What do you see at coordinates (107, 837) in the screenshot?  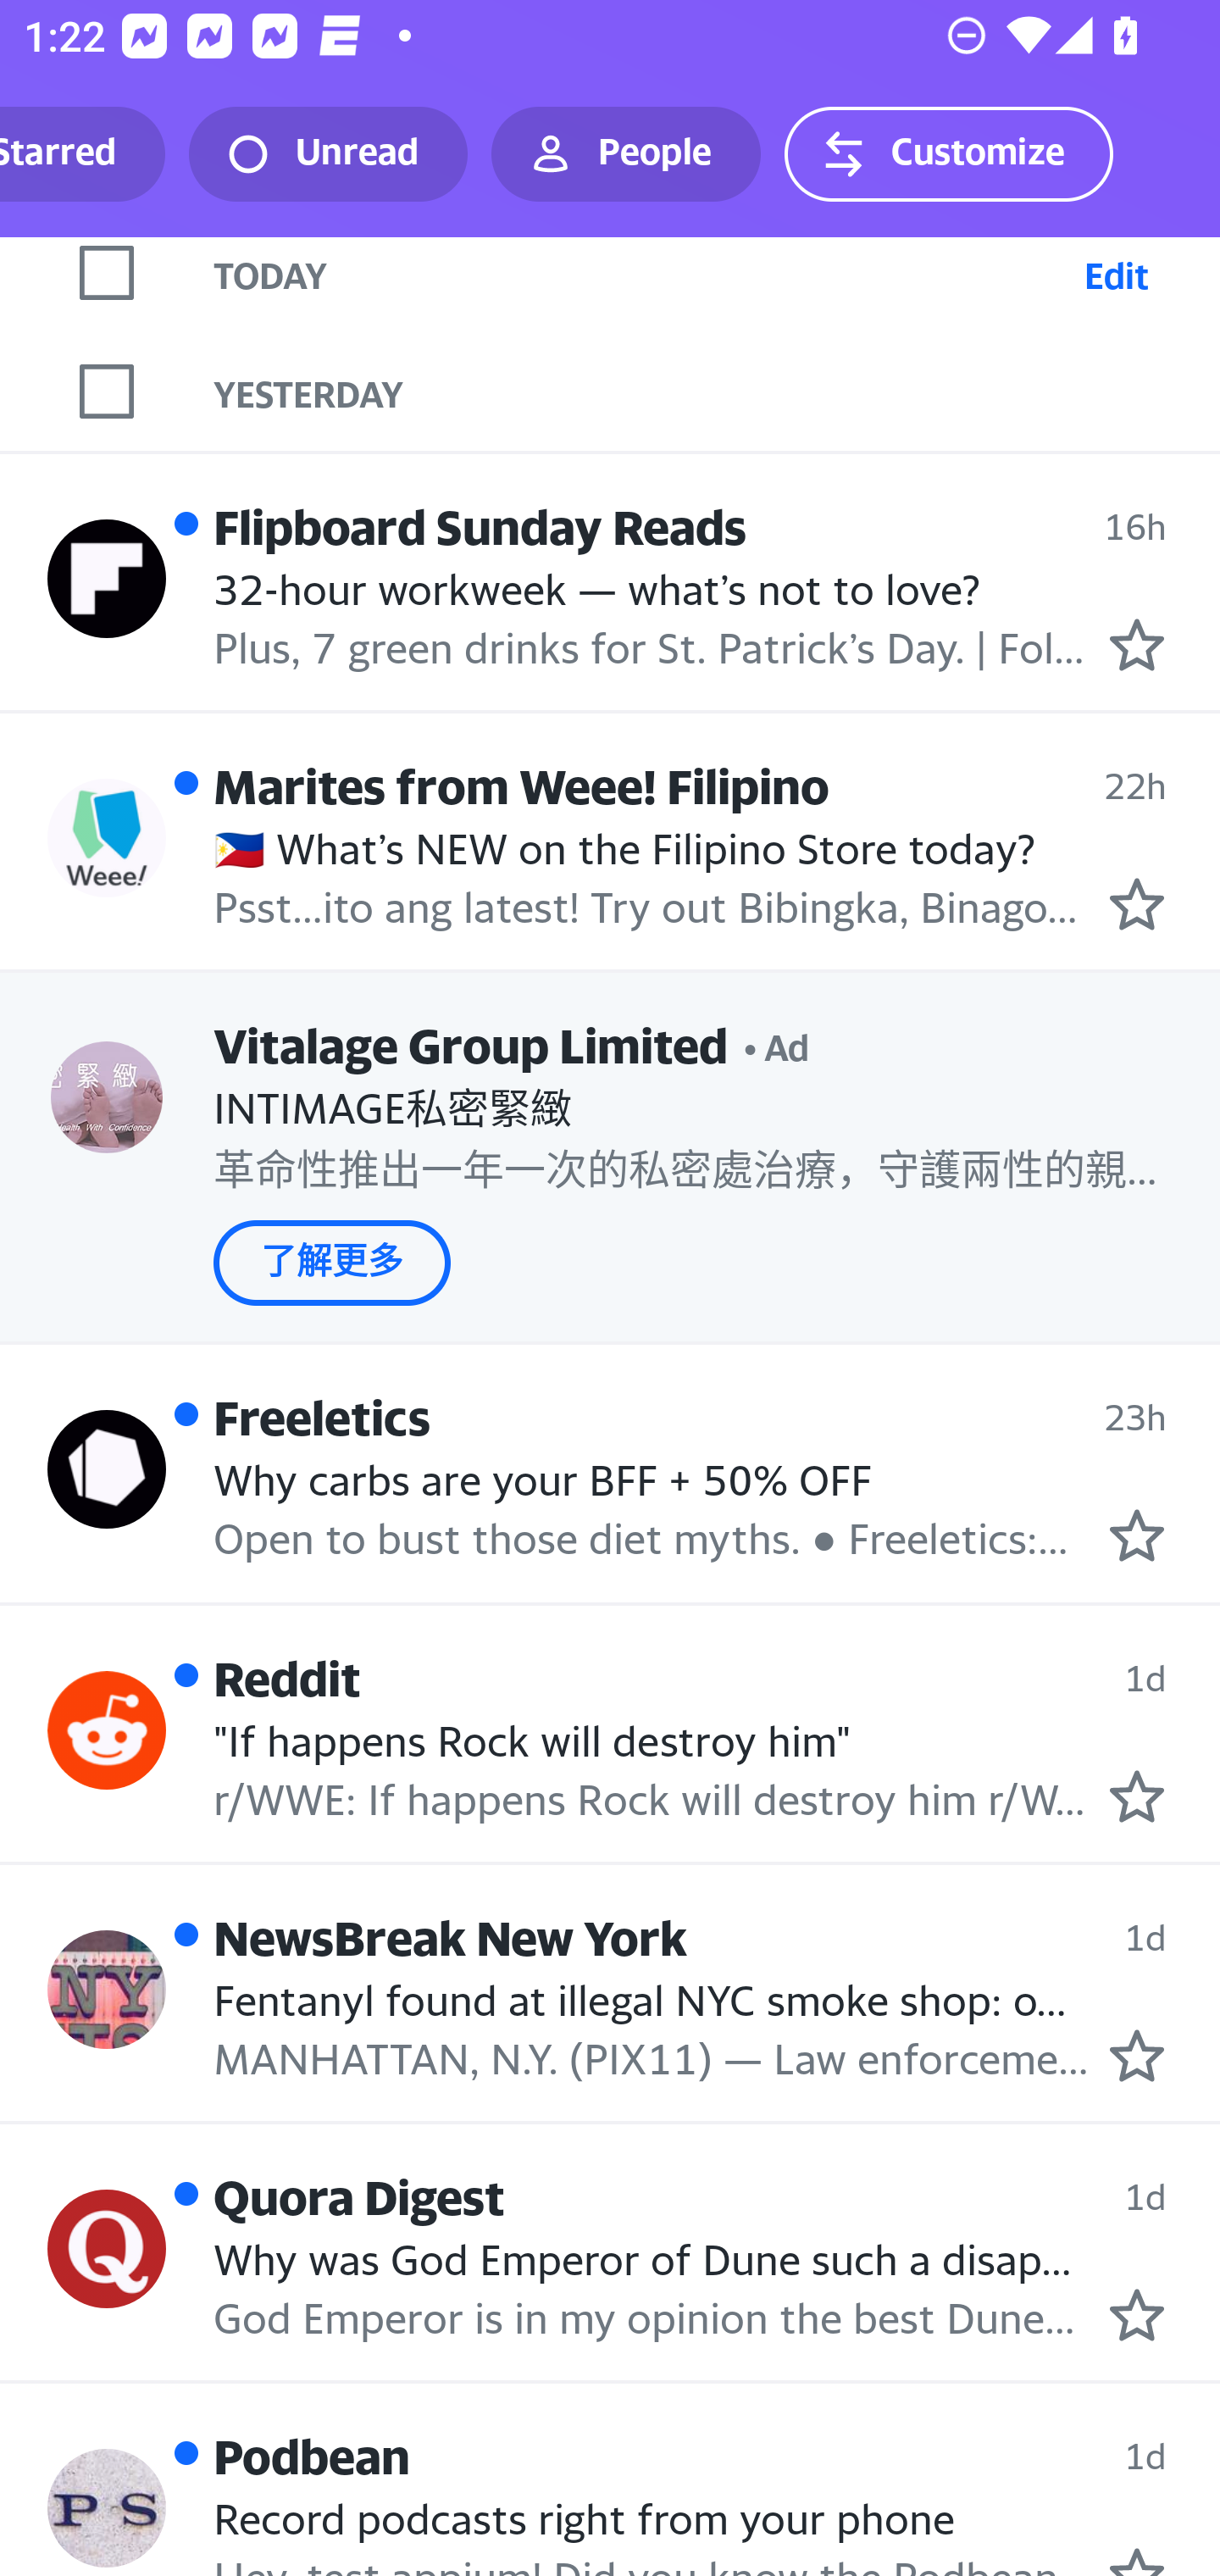 I see `Profile
Marites from Weee! Filipino` at bounding box center [107, 837].